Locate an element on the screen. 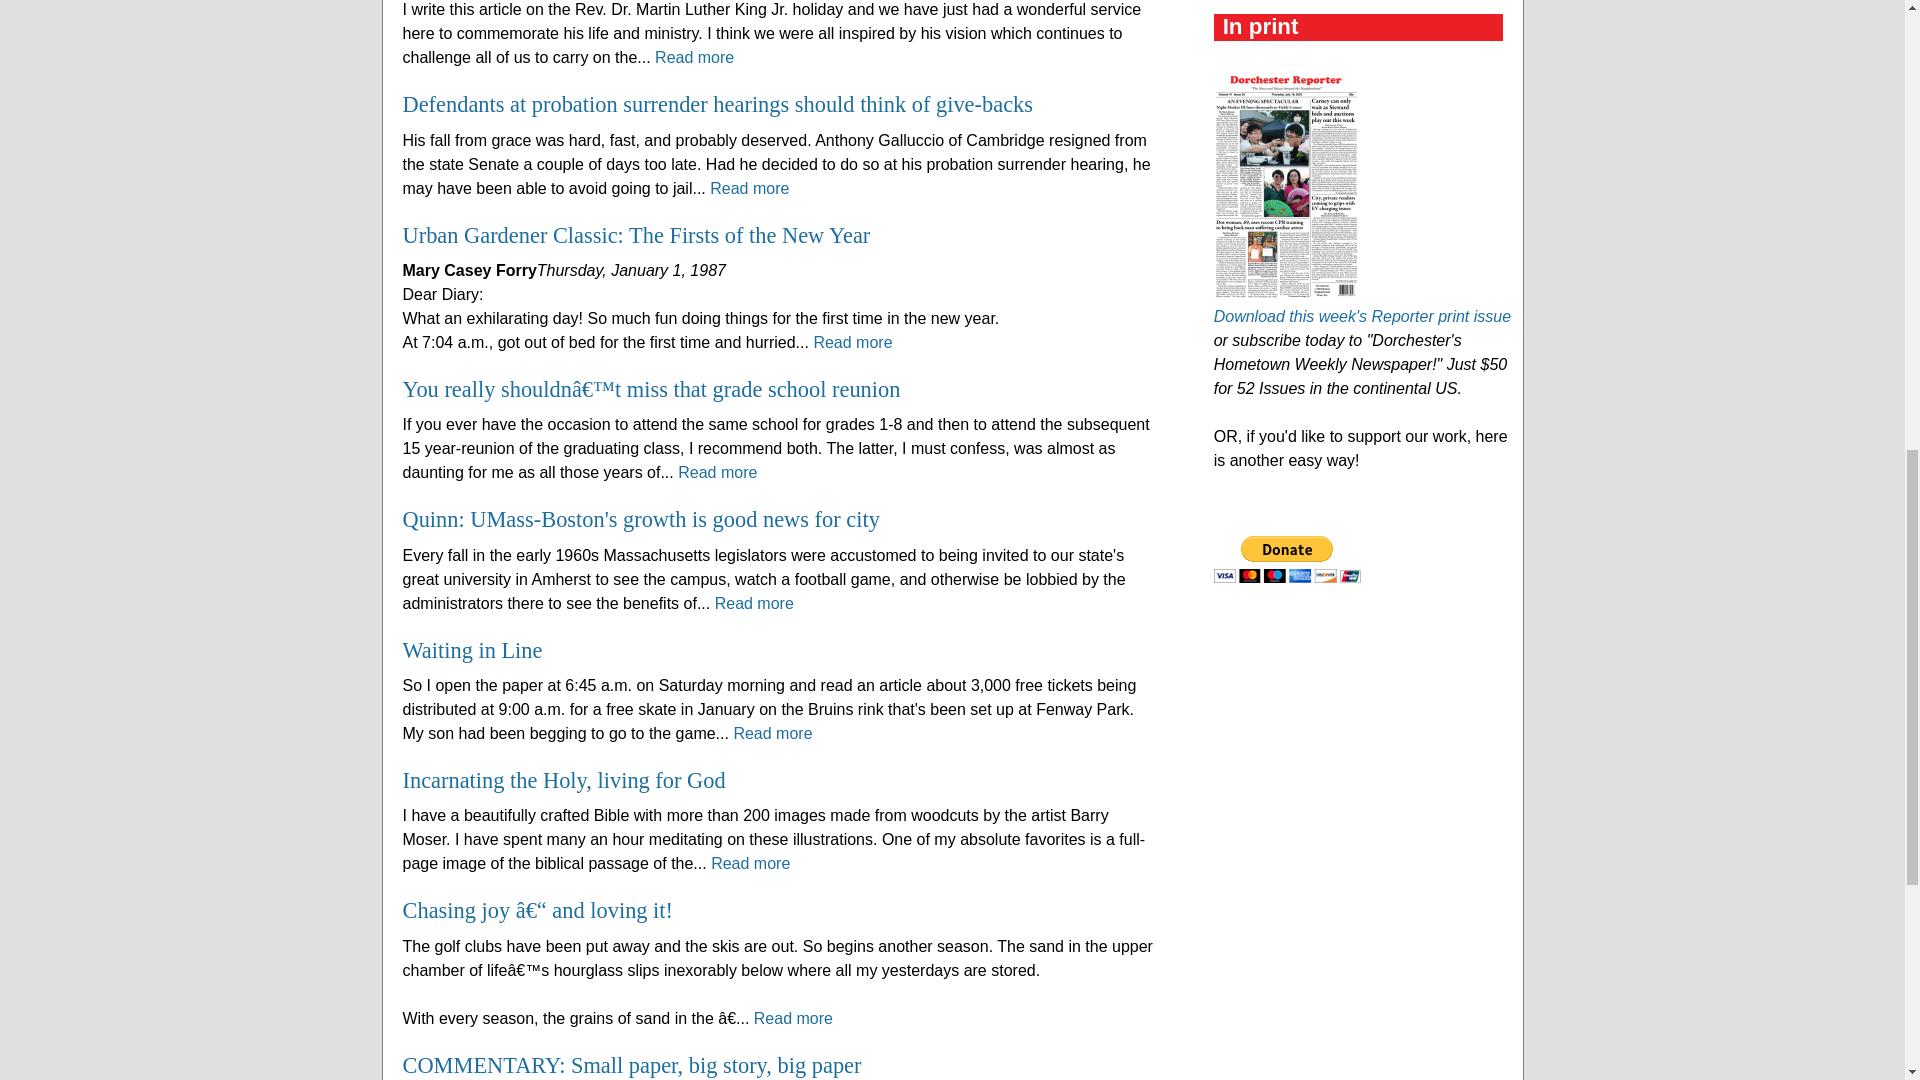 The image size is (1920, 1080). Read more is located at coordinates (694, 56).